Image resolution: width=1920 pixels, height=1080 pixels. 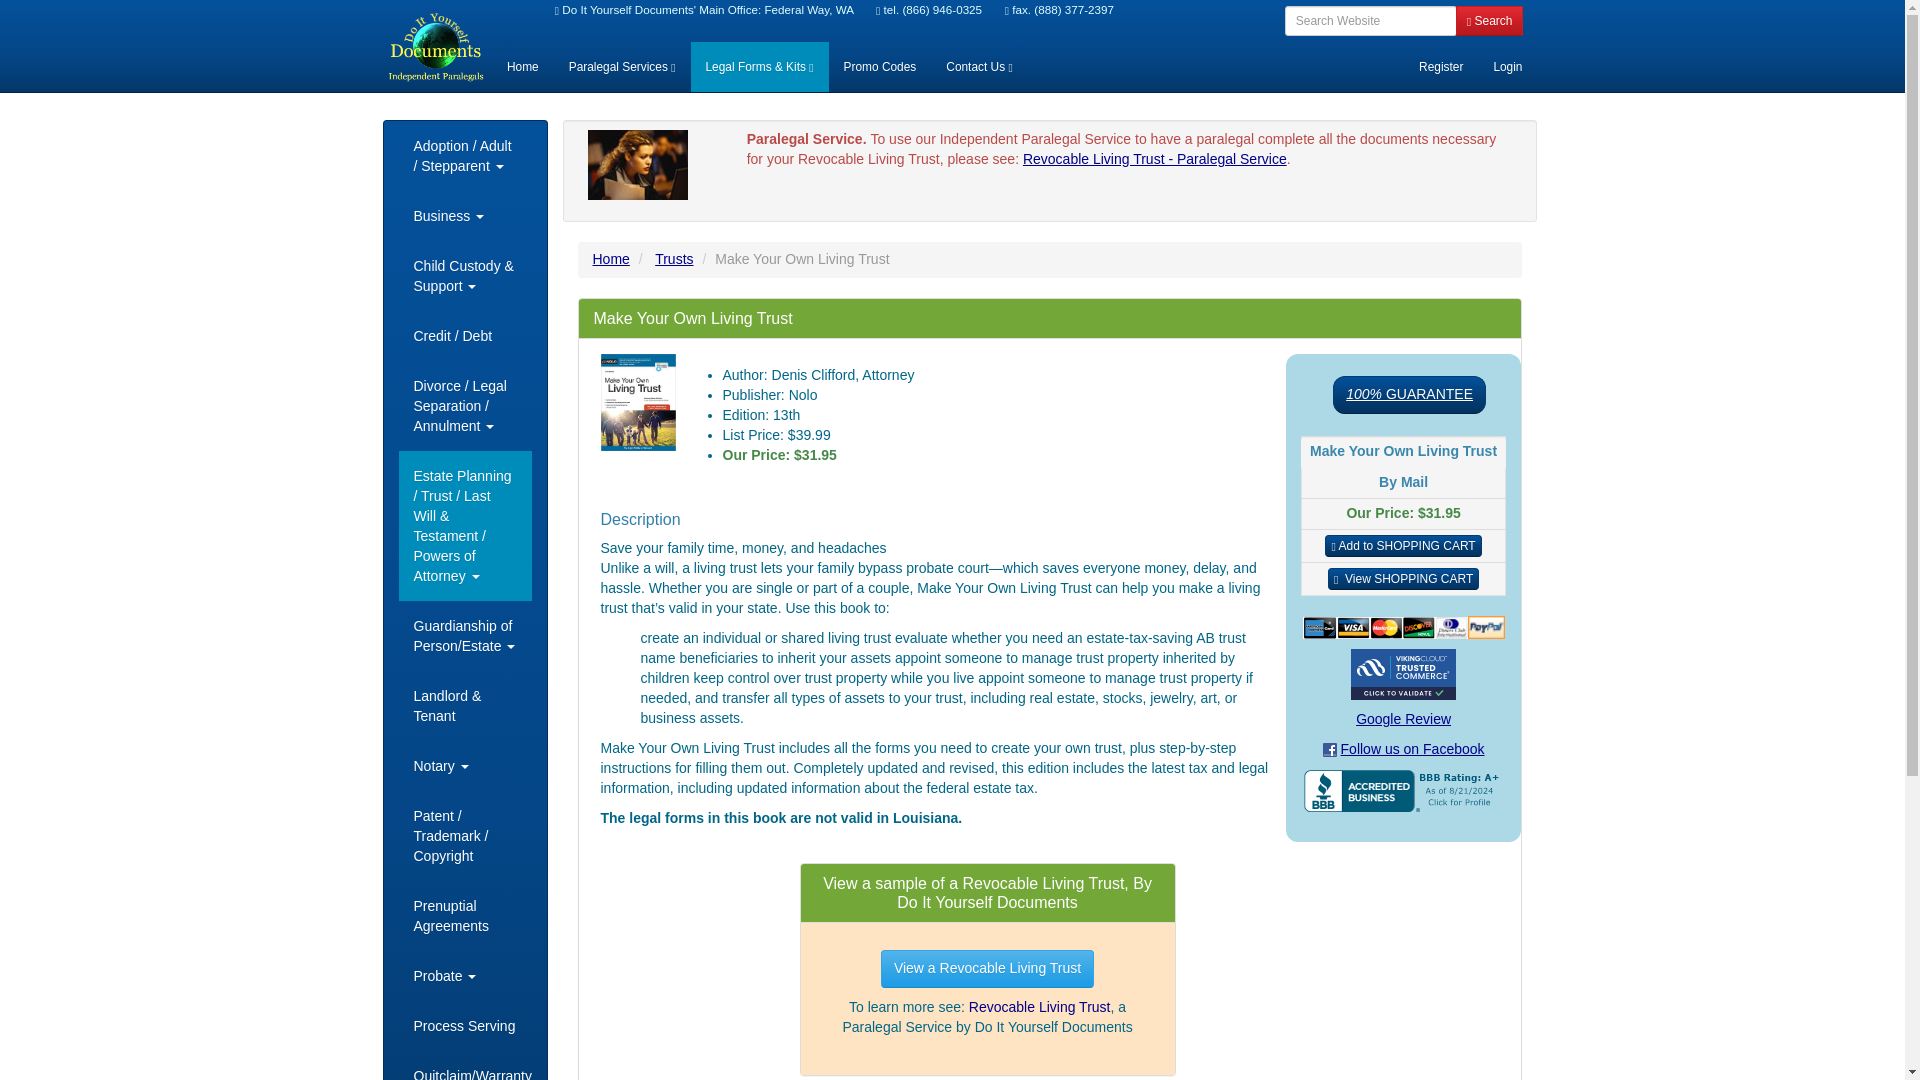 What do you see at coordinates (707, 10) in the screenshot?
I see `Do It Yourself Documents' Main Office: Federal Way, WA` at bounding box center [707, 10].